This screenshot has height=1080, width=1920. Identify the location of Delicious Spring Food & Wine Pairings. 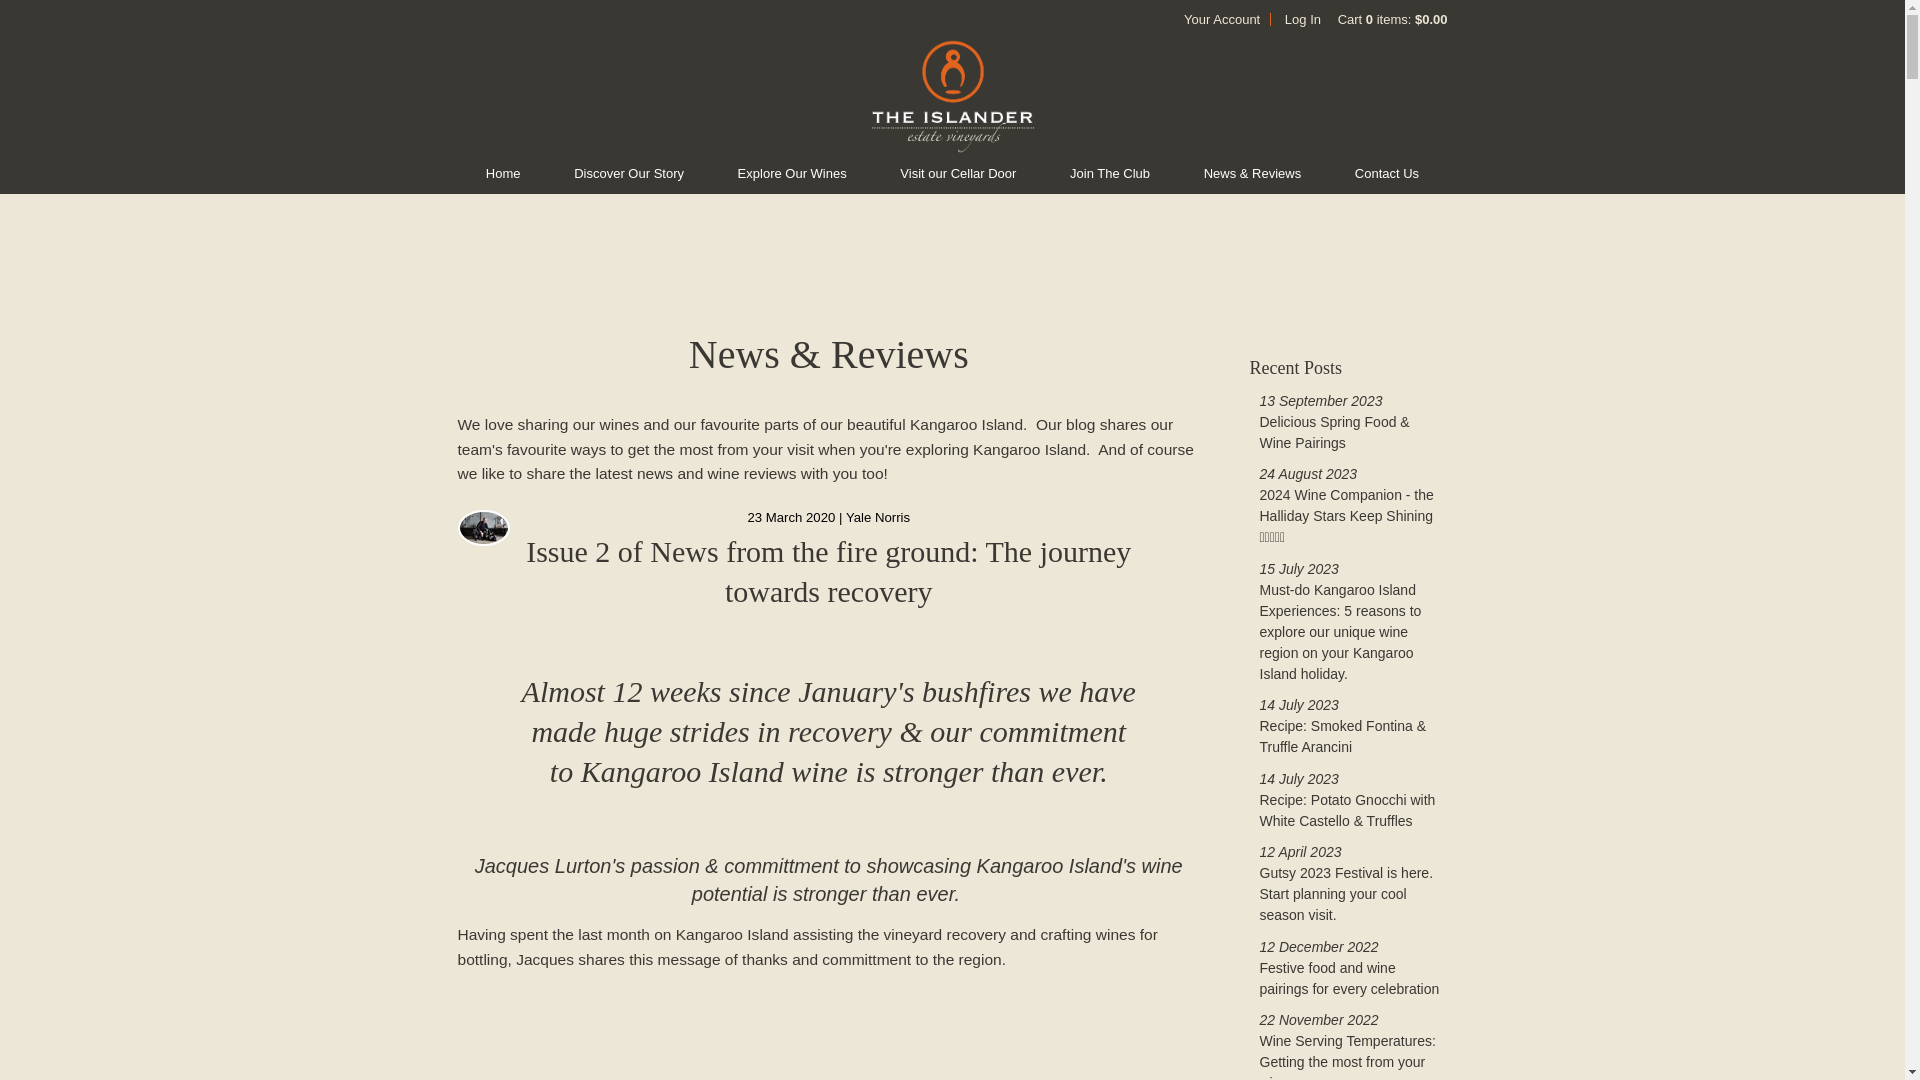
(1335, 432).